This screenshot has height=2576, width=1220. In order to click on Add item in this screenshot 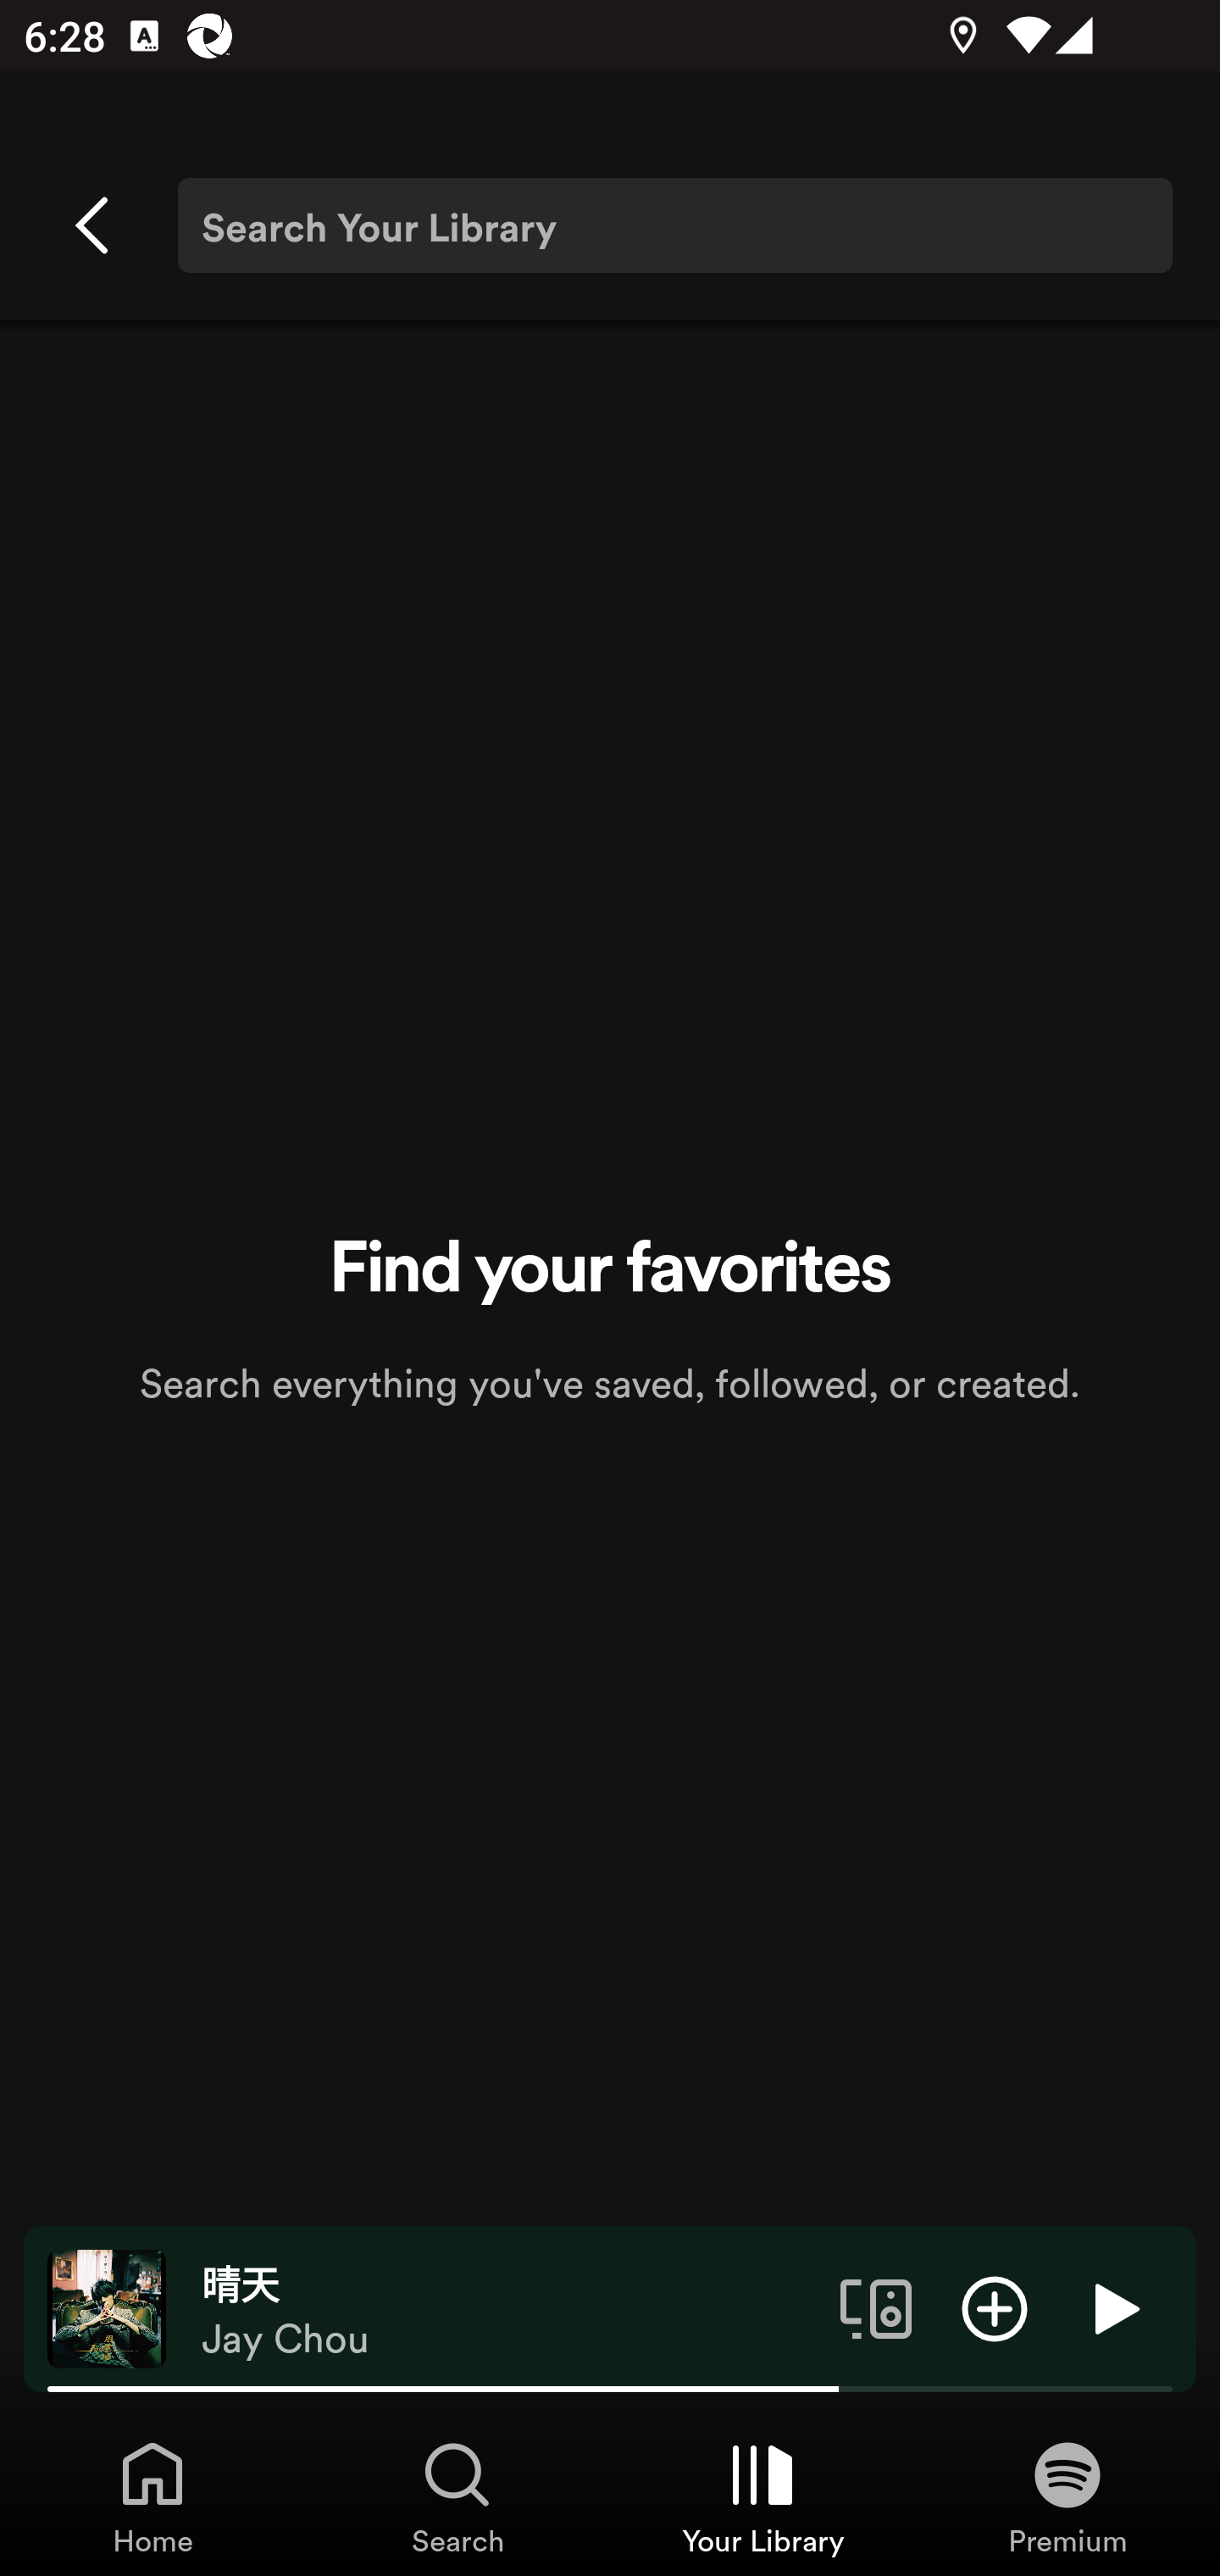, I will do `click(995, 2307)`.